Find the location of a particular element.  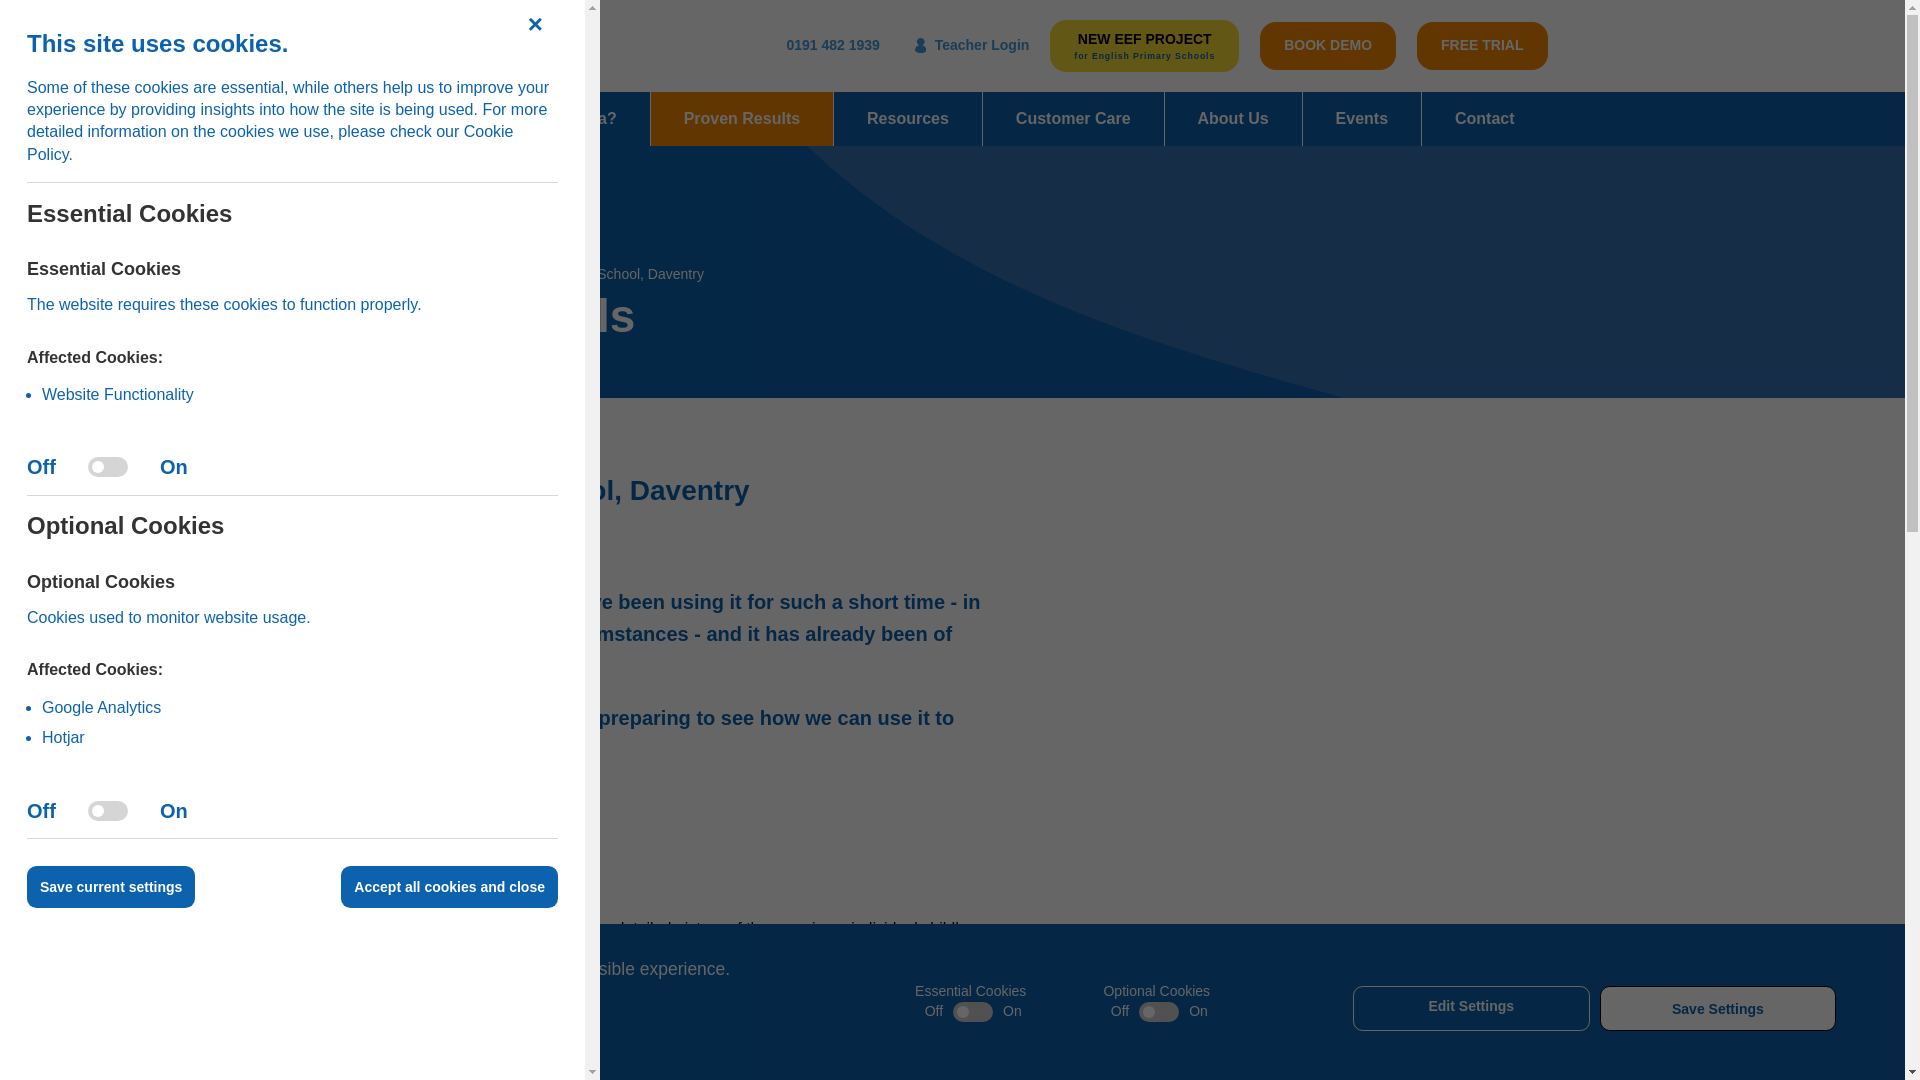

About Us is located at coordinates (1233, 118).